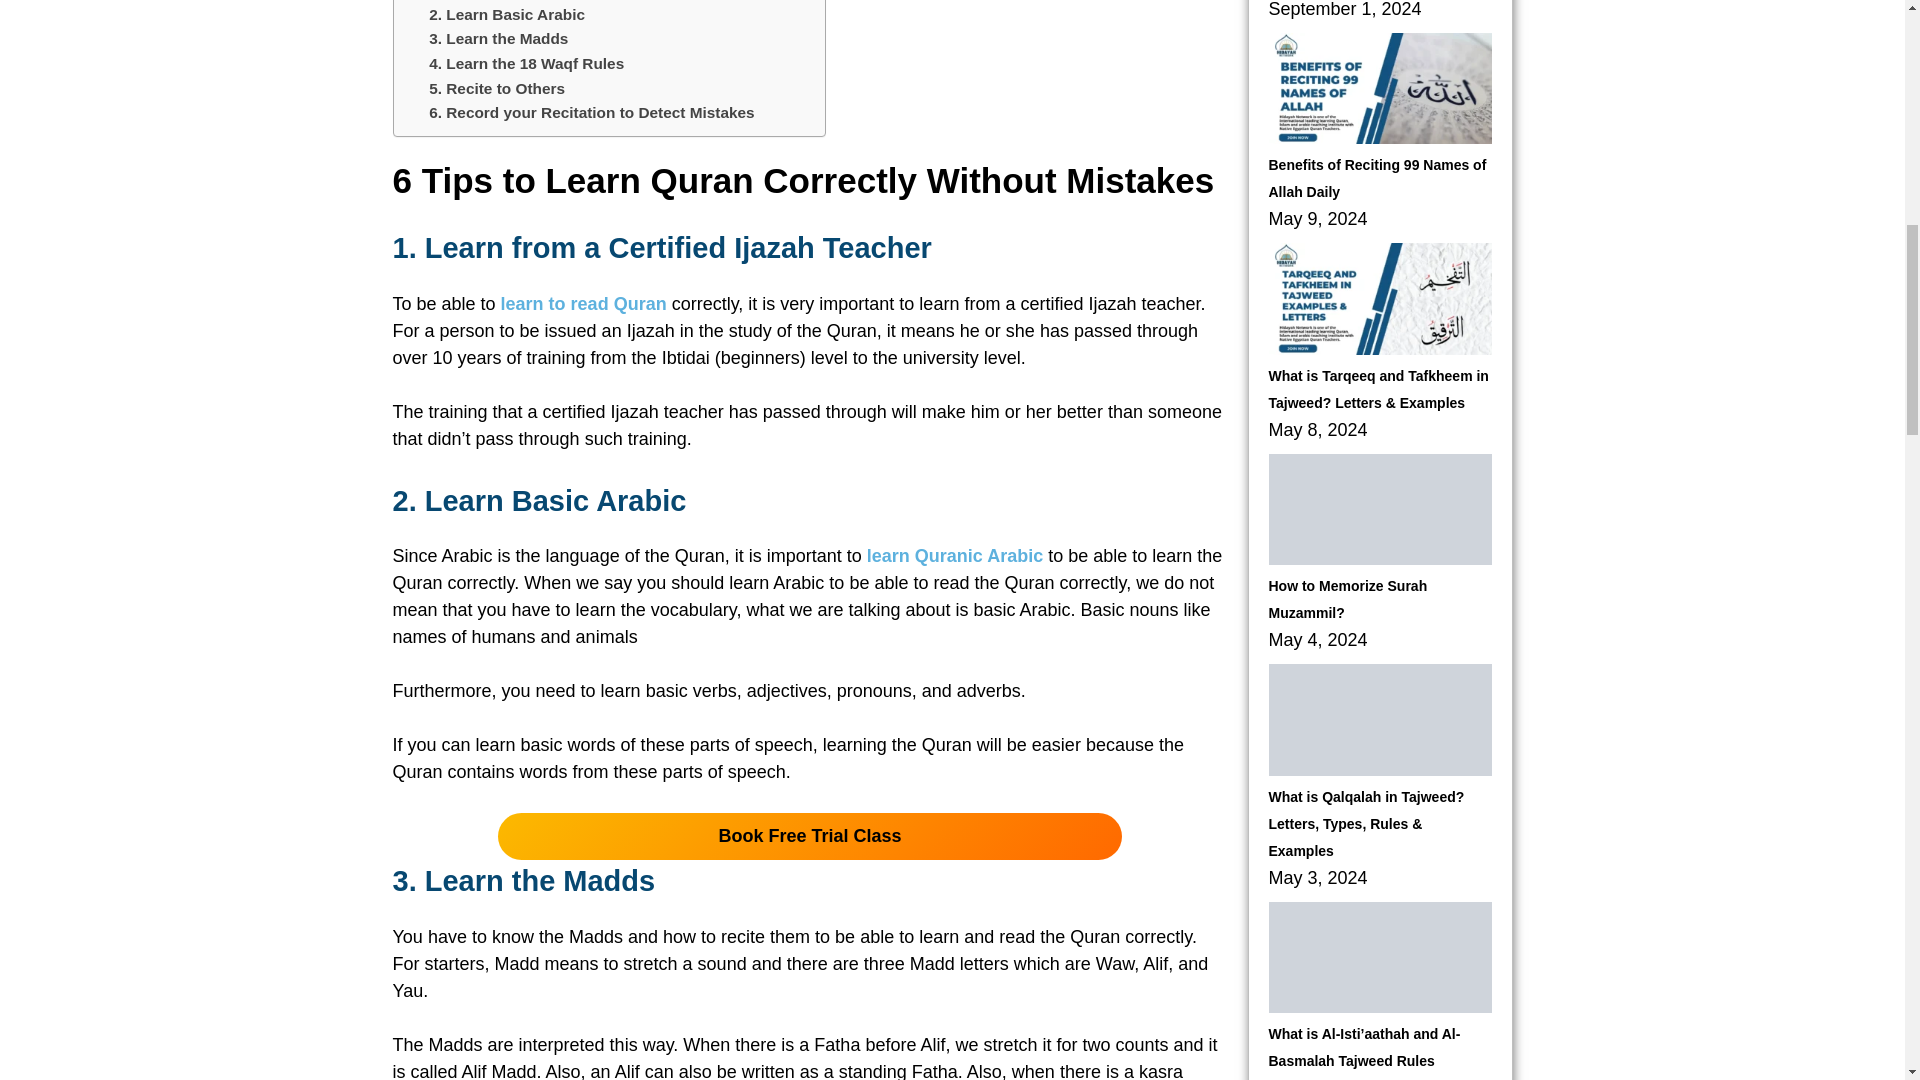 The image size is (1920, 1080). Describe the element at coordinates (591, 112) in the screenshot. I see `6. Record your Recitation to Detect Mistakes` at that location.